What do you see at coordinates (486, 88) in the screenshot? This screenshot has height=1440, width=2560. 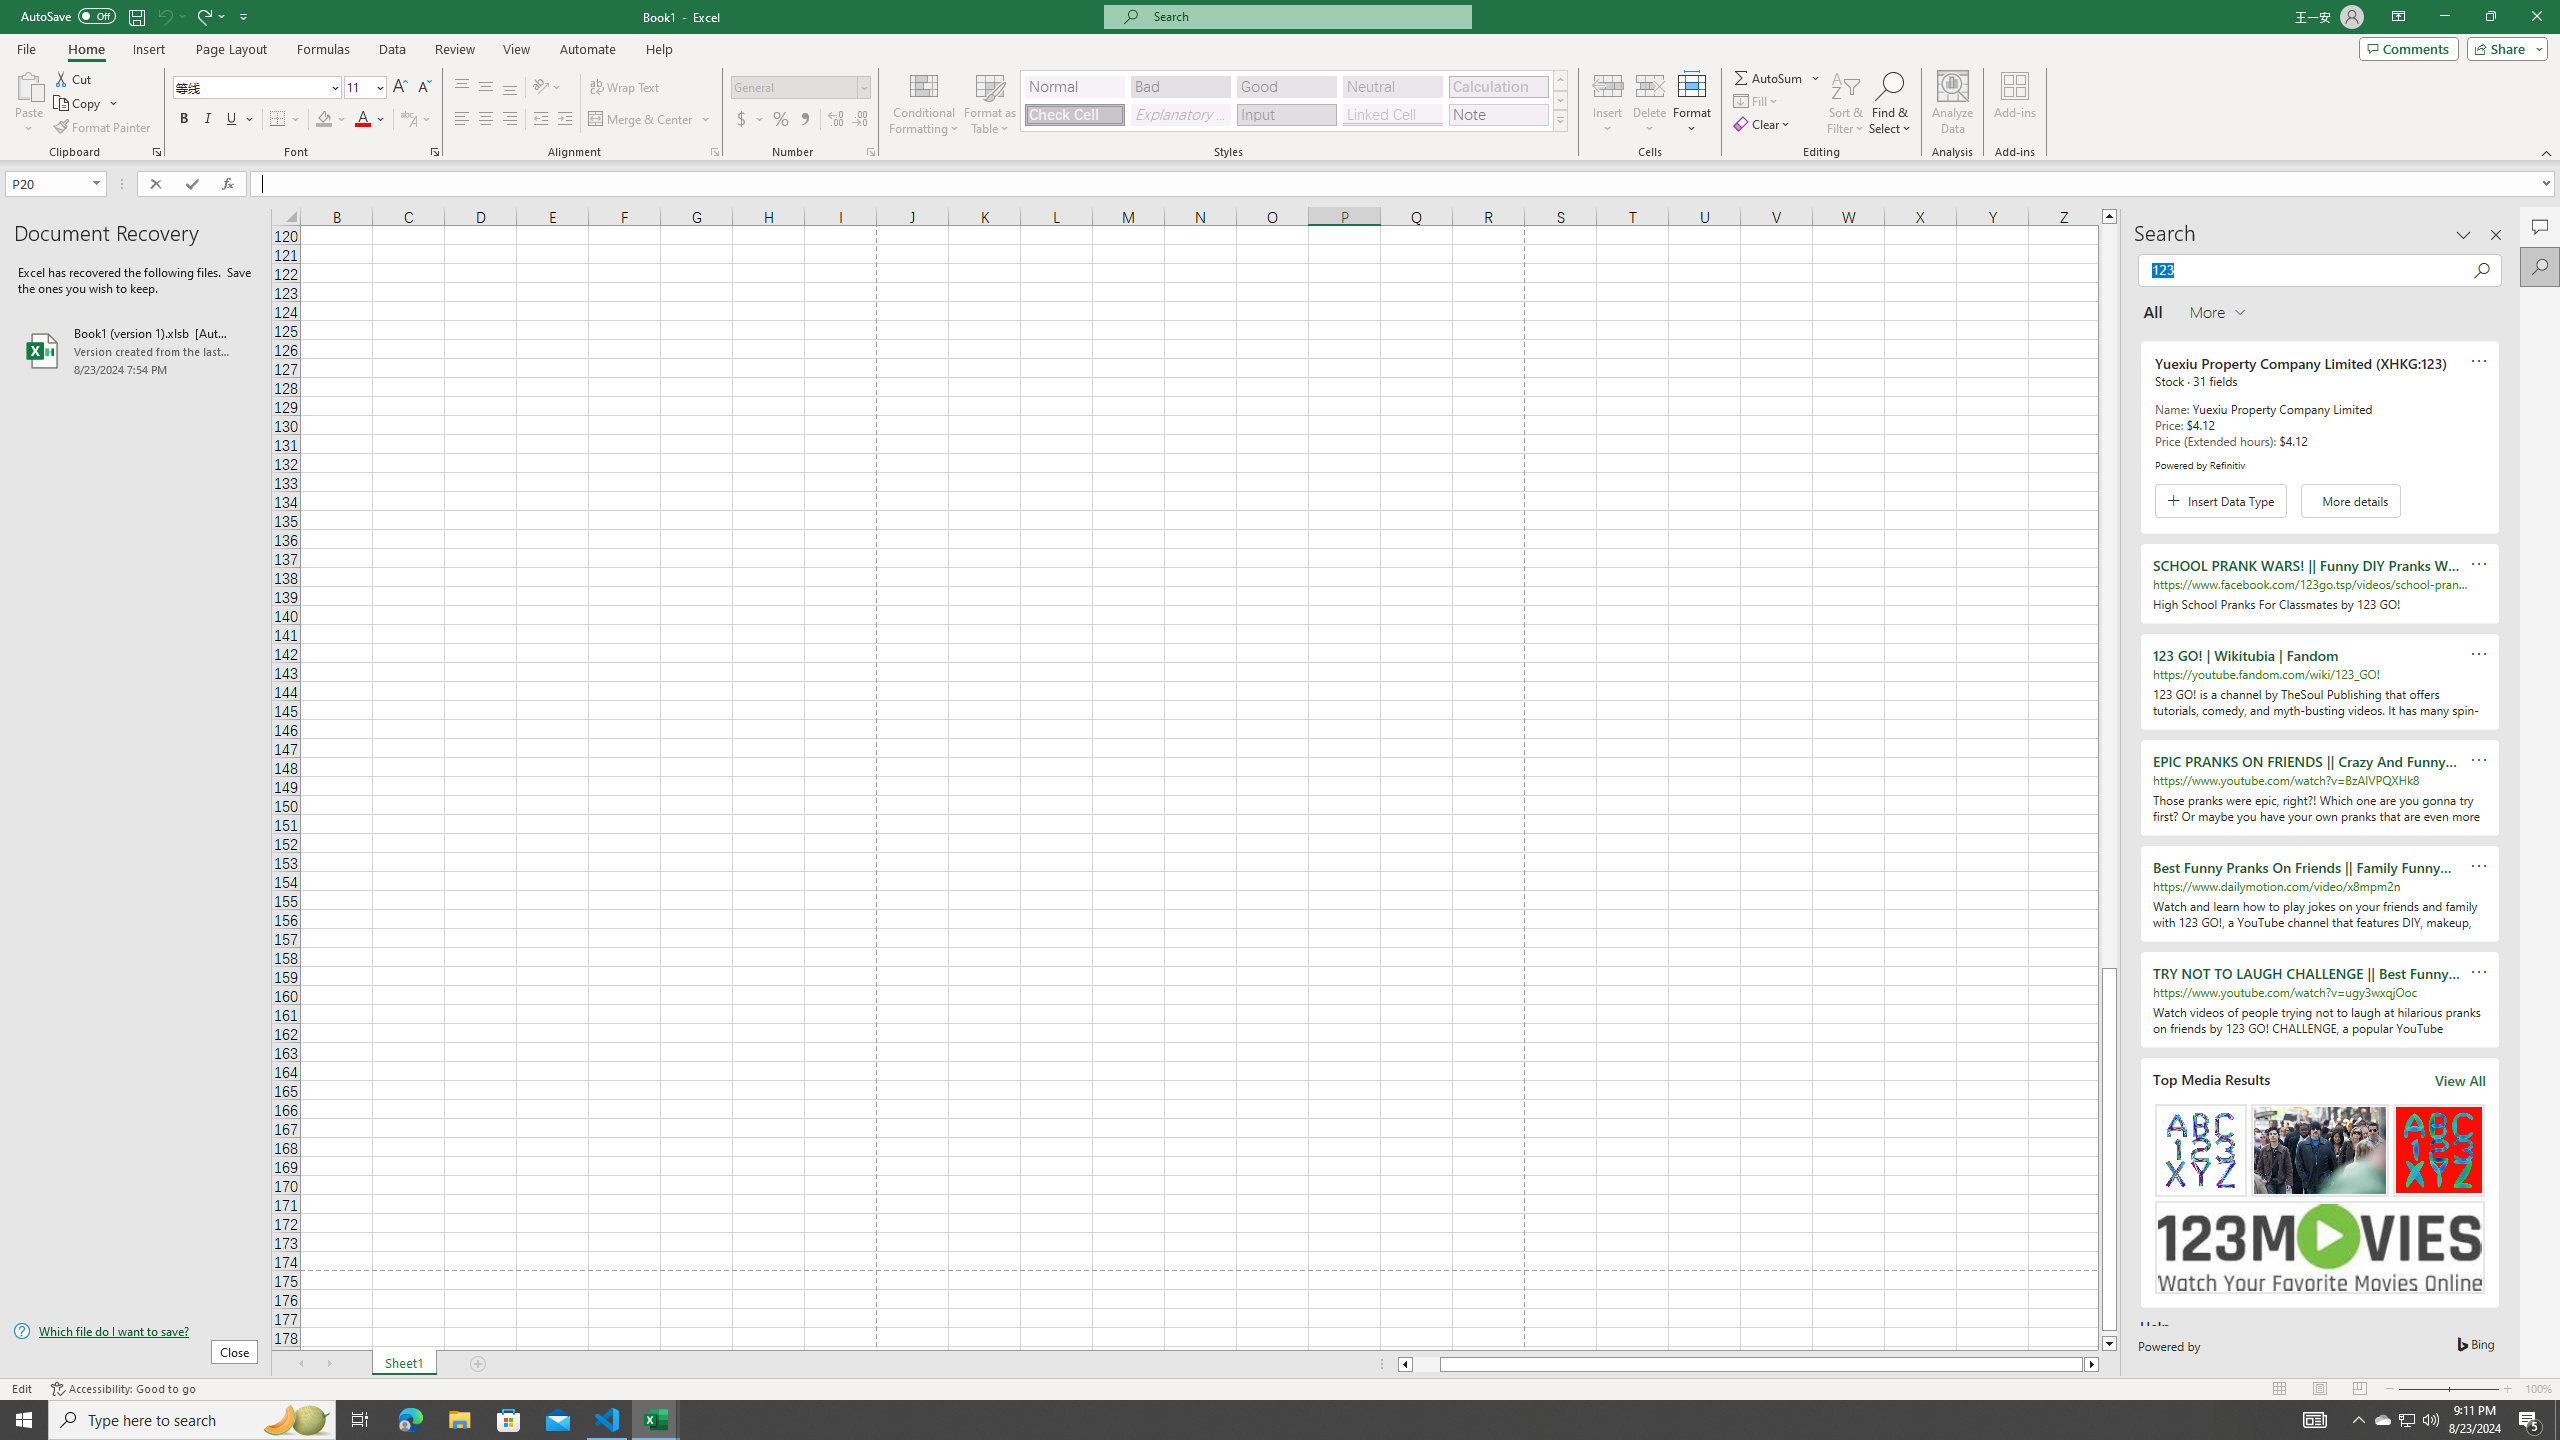 I see `Middle Align` at bounding box center [486, 88].